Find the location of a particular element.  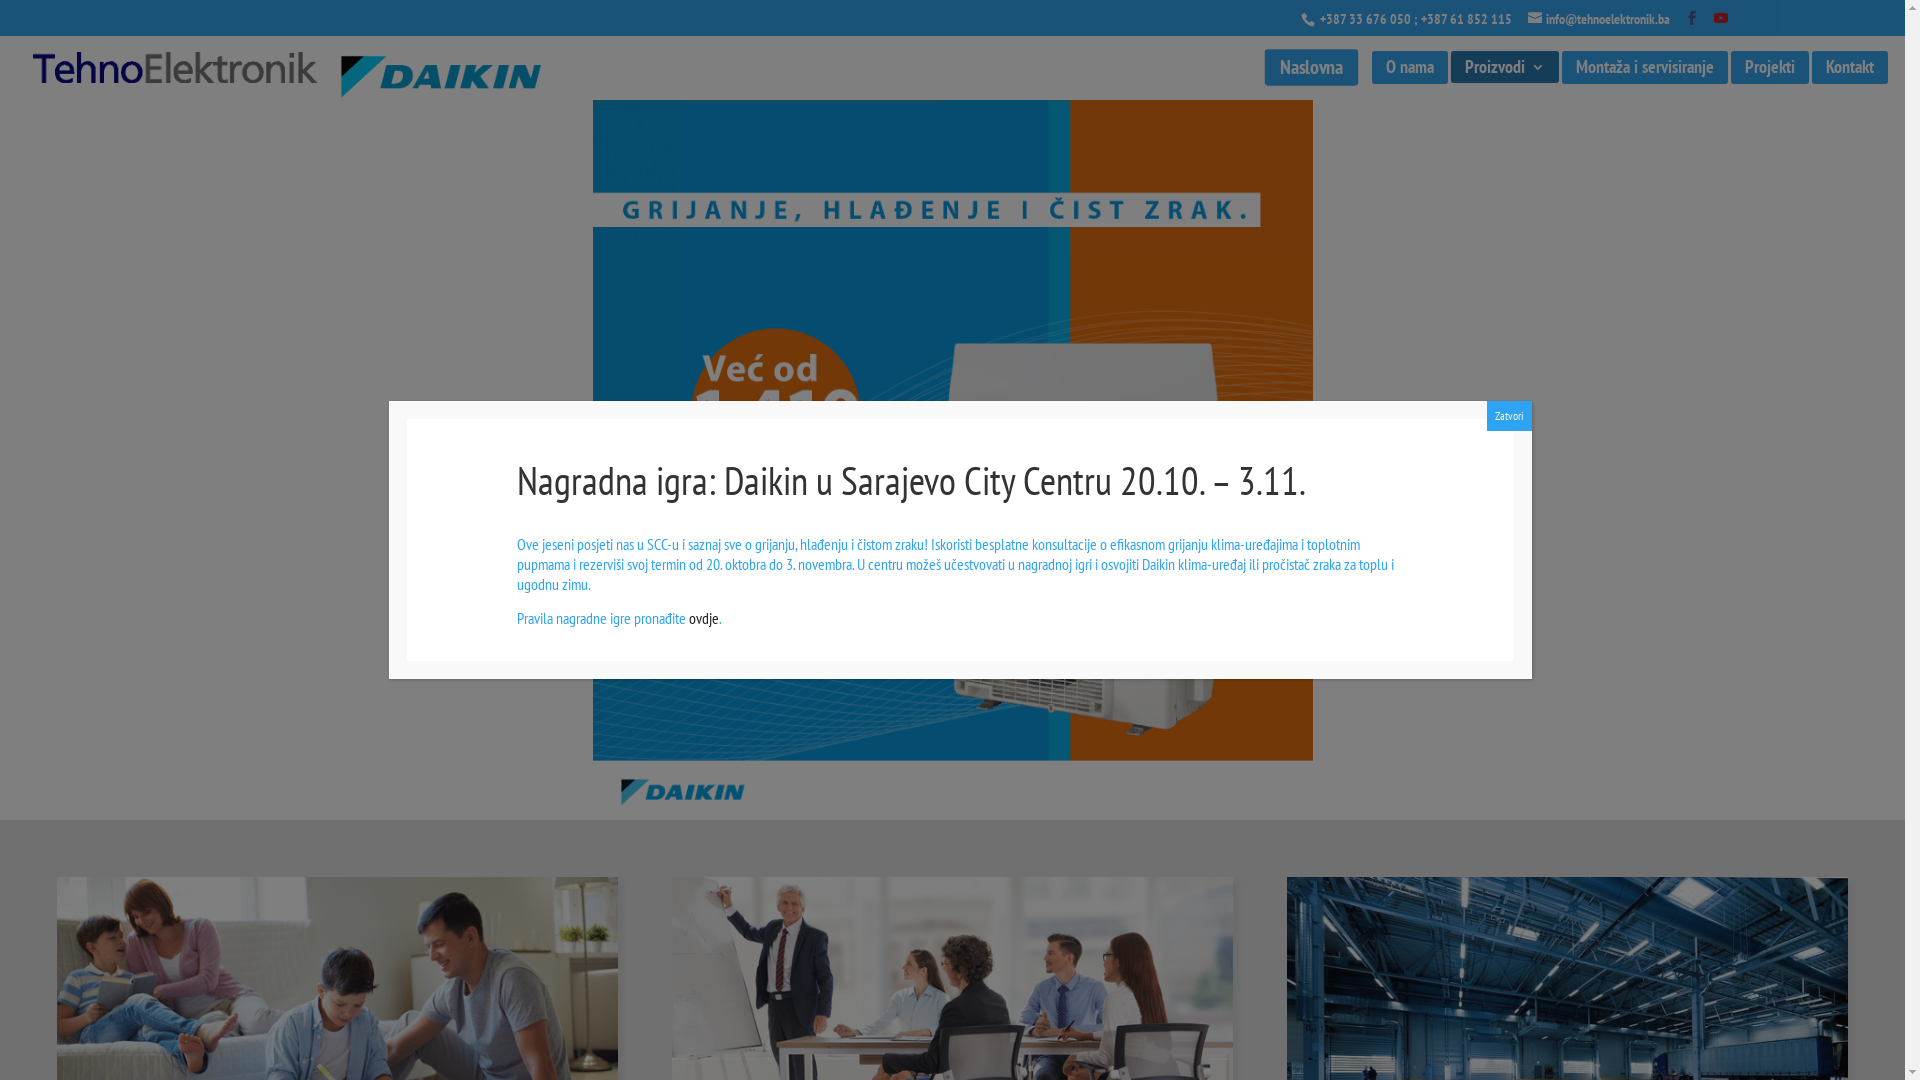

Naslovna is located at coordinates (1308, 74).